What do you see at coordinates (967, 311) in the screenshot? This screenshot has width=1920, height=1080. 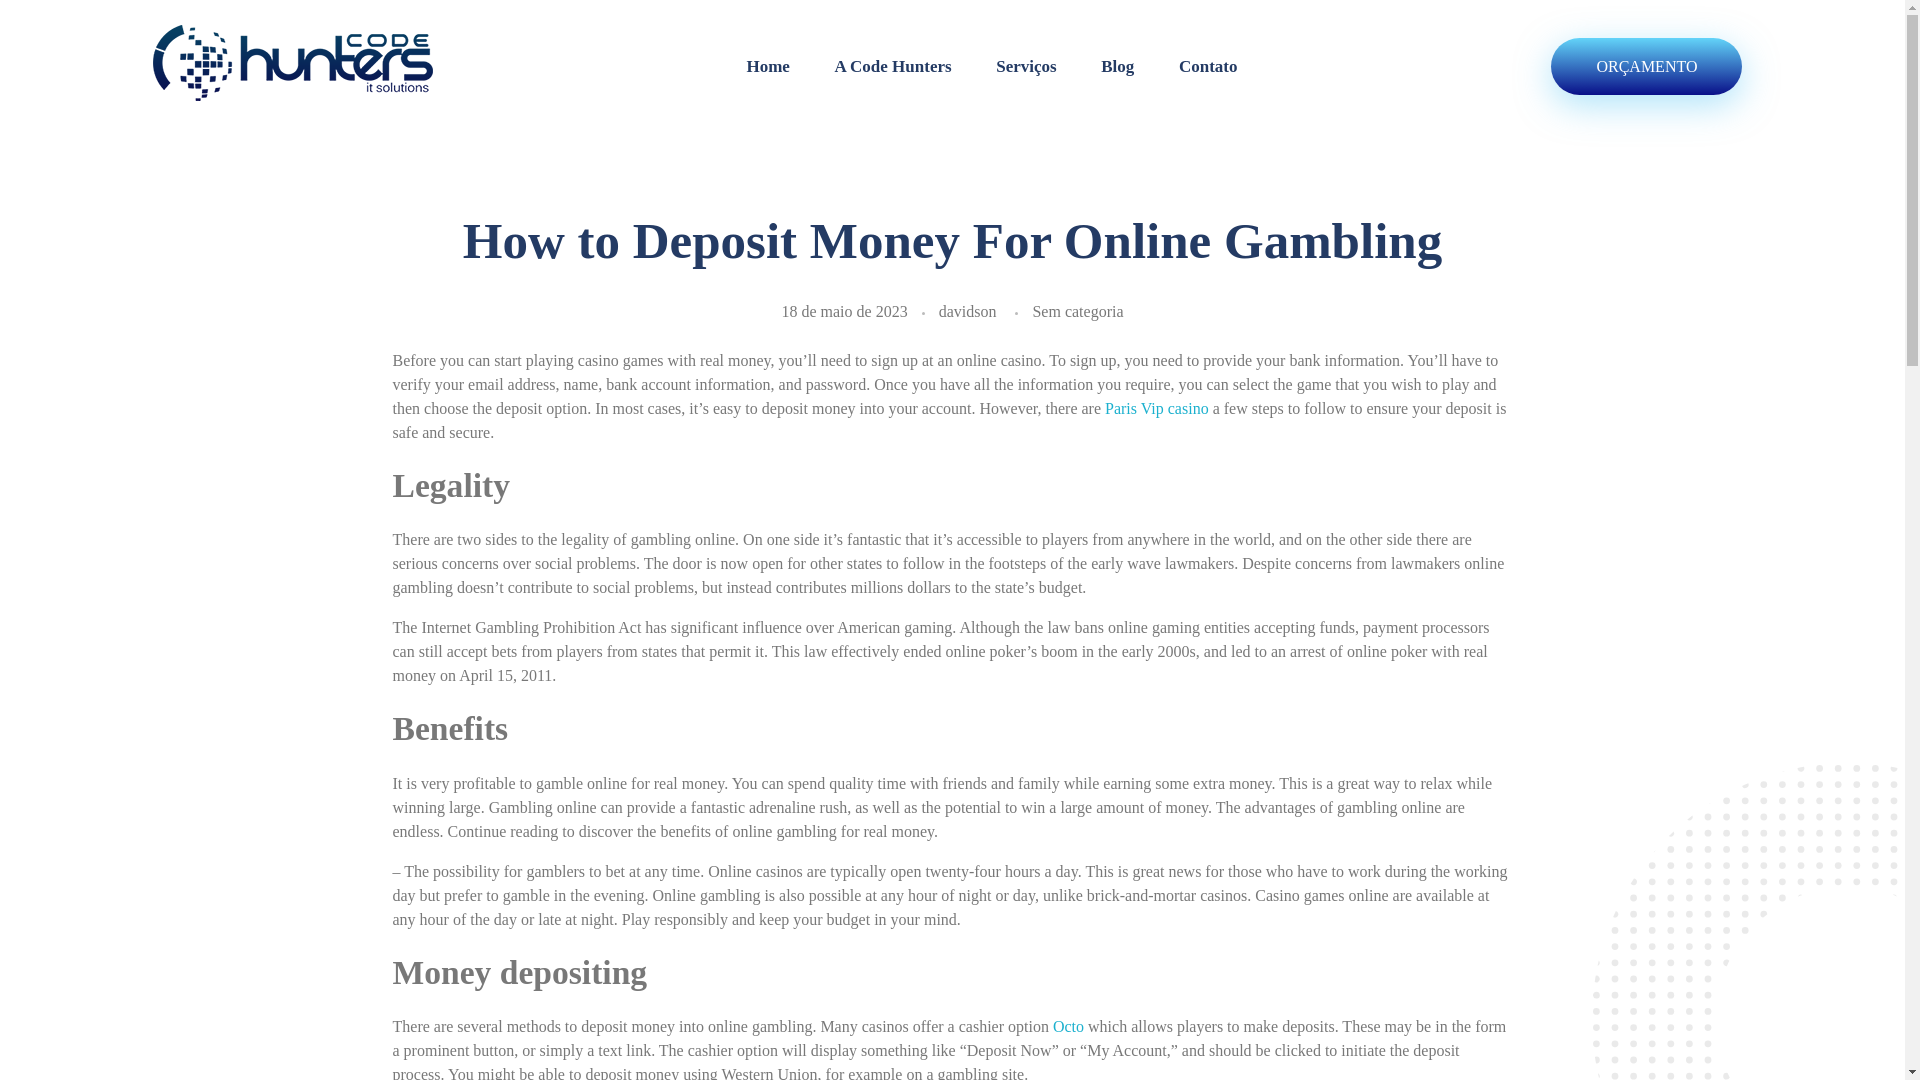 I see `davidson` at bounding box center [967, 311].